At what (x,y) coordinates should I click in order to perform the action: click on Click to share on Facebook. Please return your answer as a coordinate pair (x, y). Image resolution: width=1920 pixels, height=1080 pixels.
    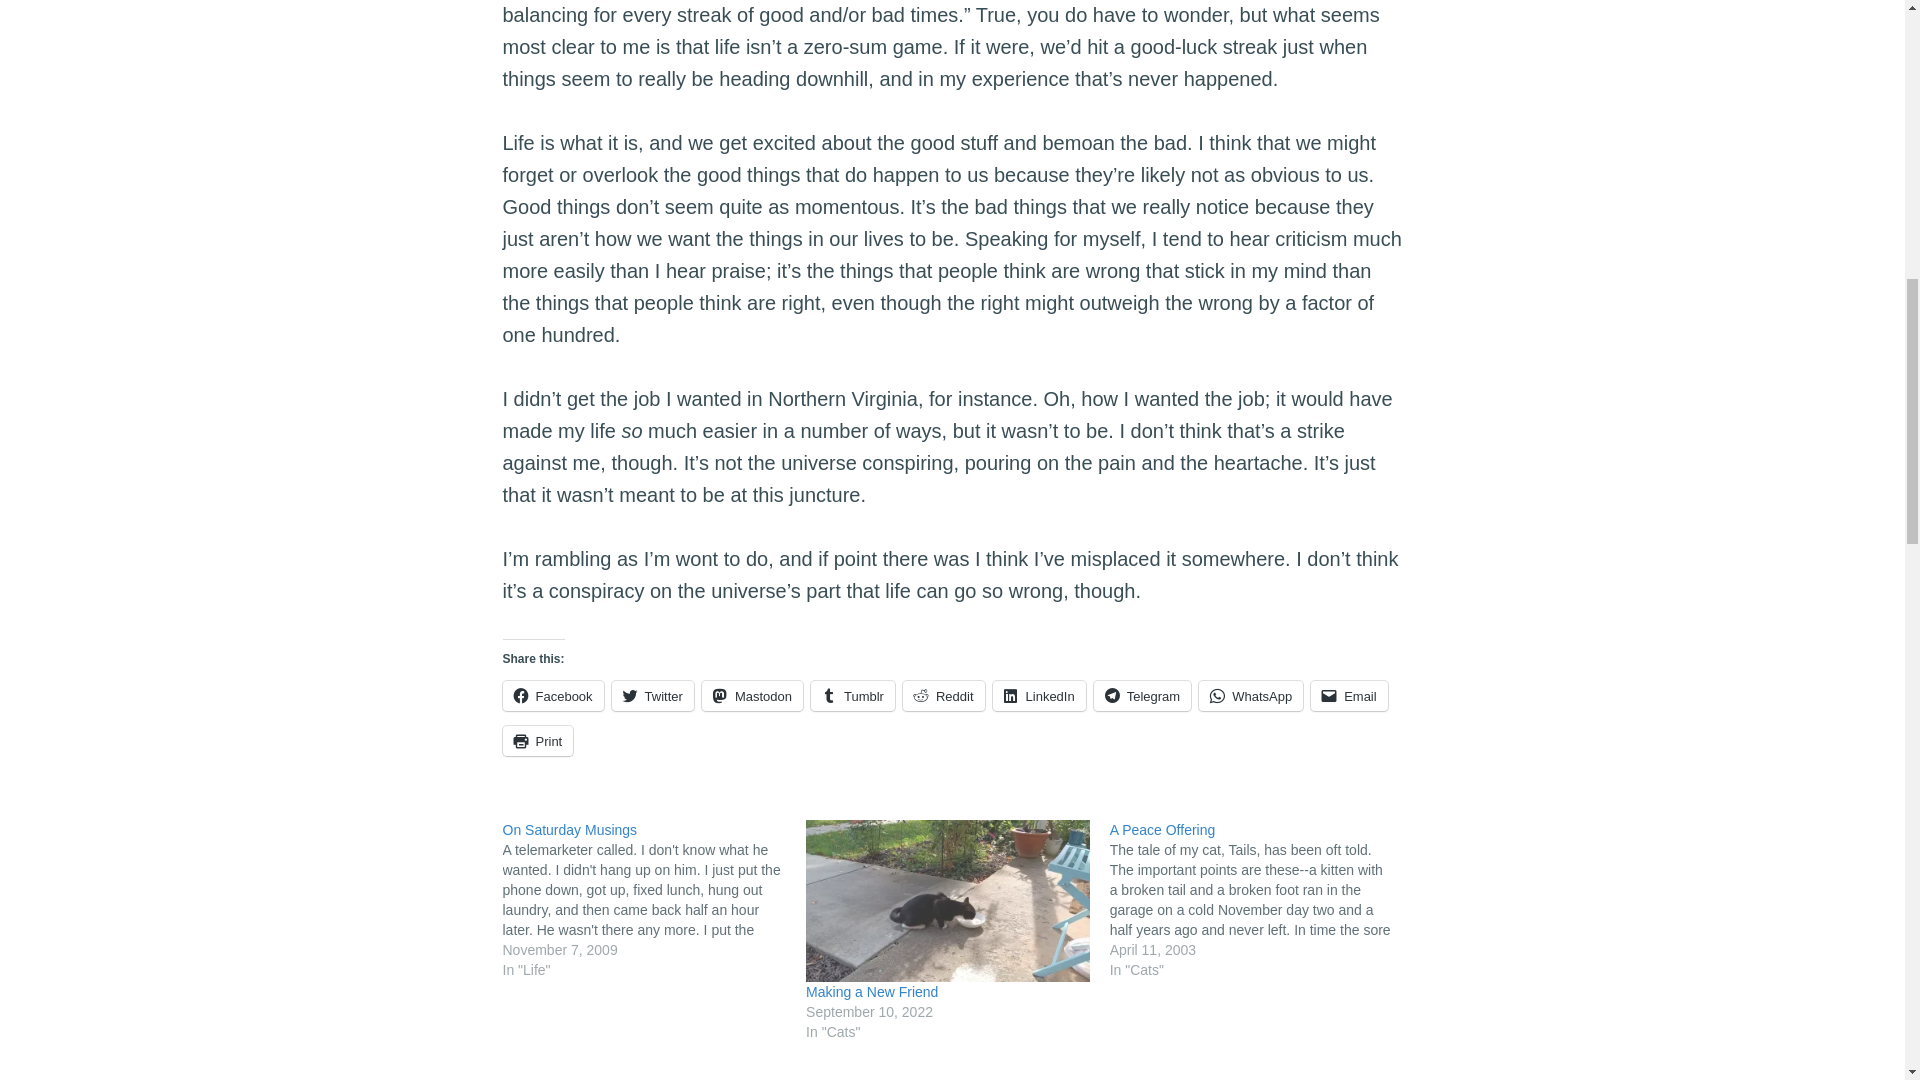
    Looking at the image, I should click on (552, 696).